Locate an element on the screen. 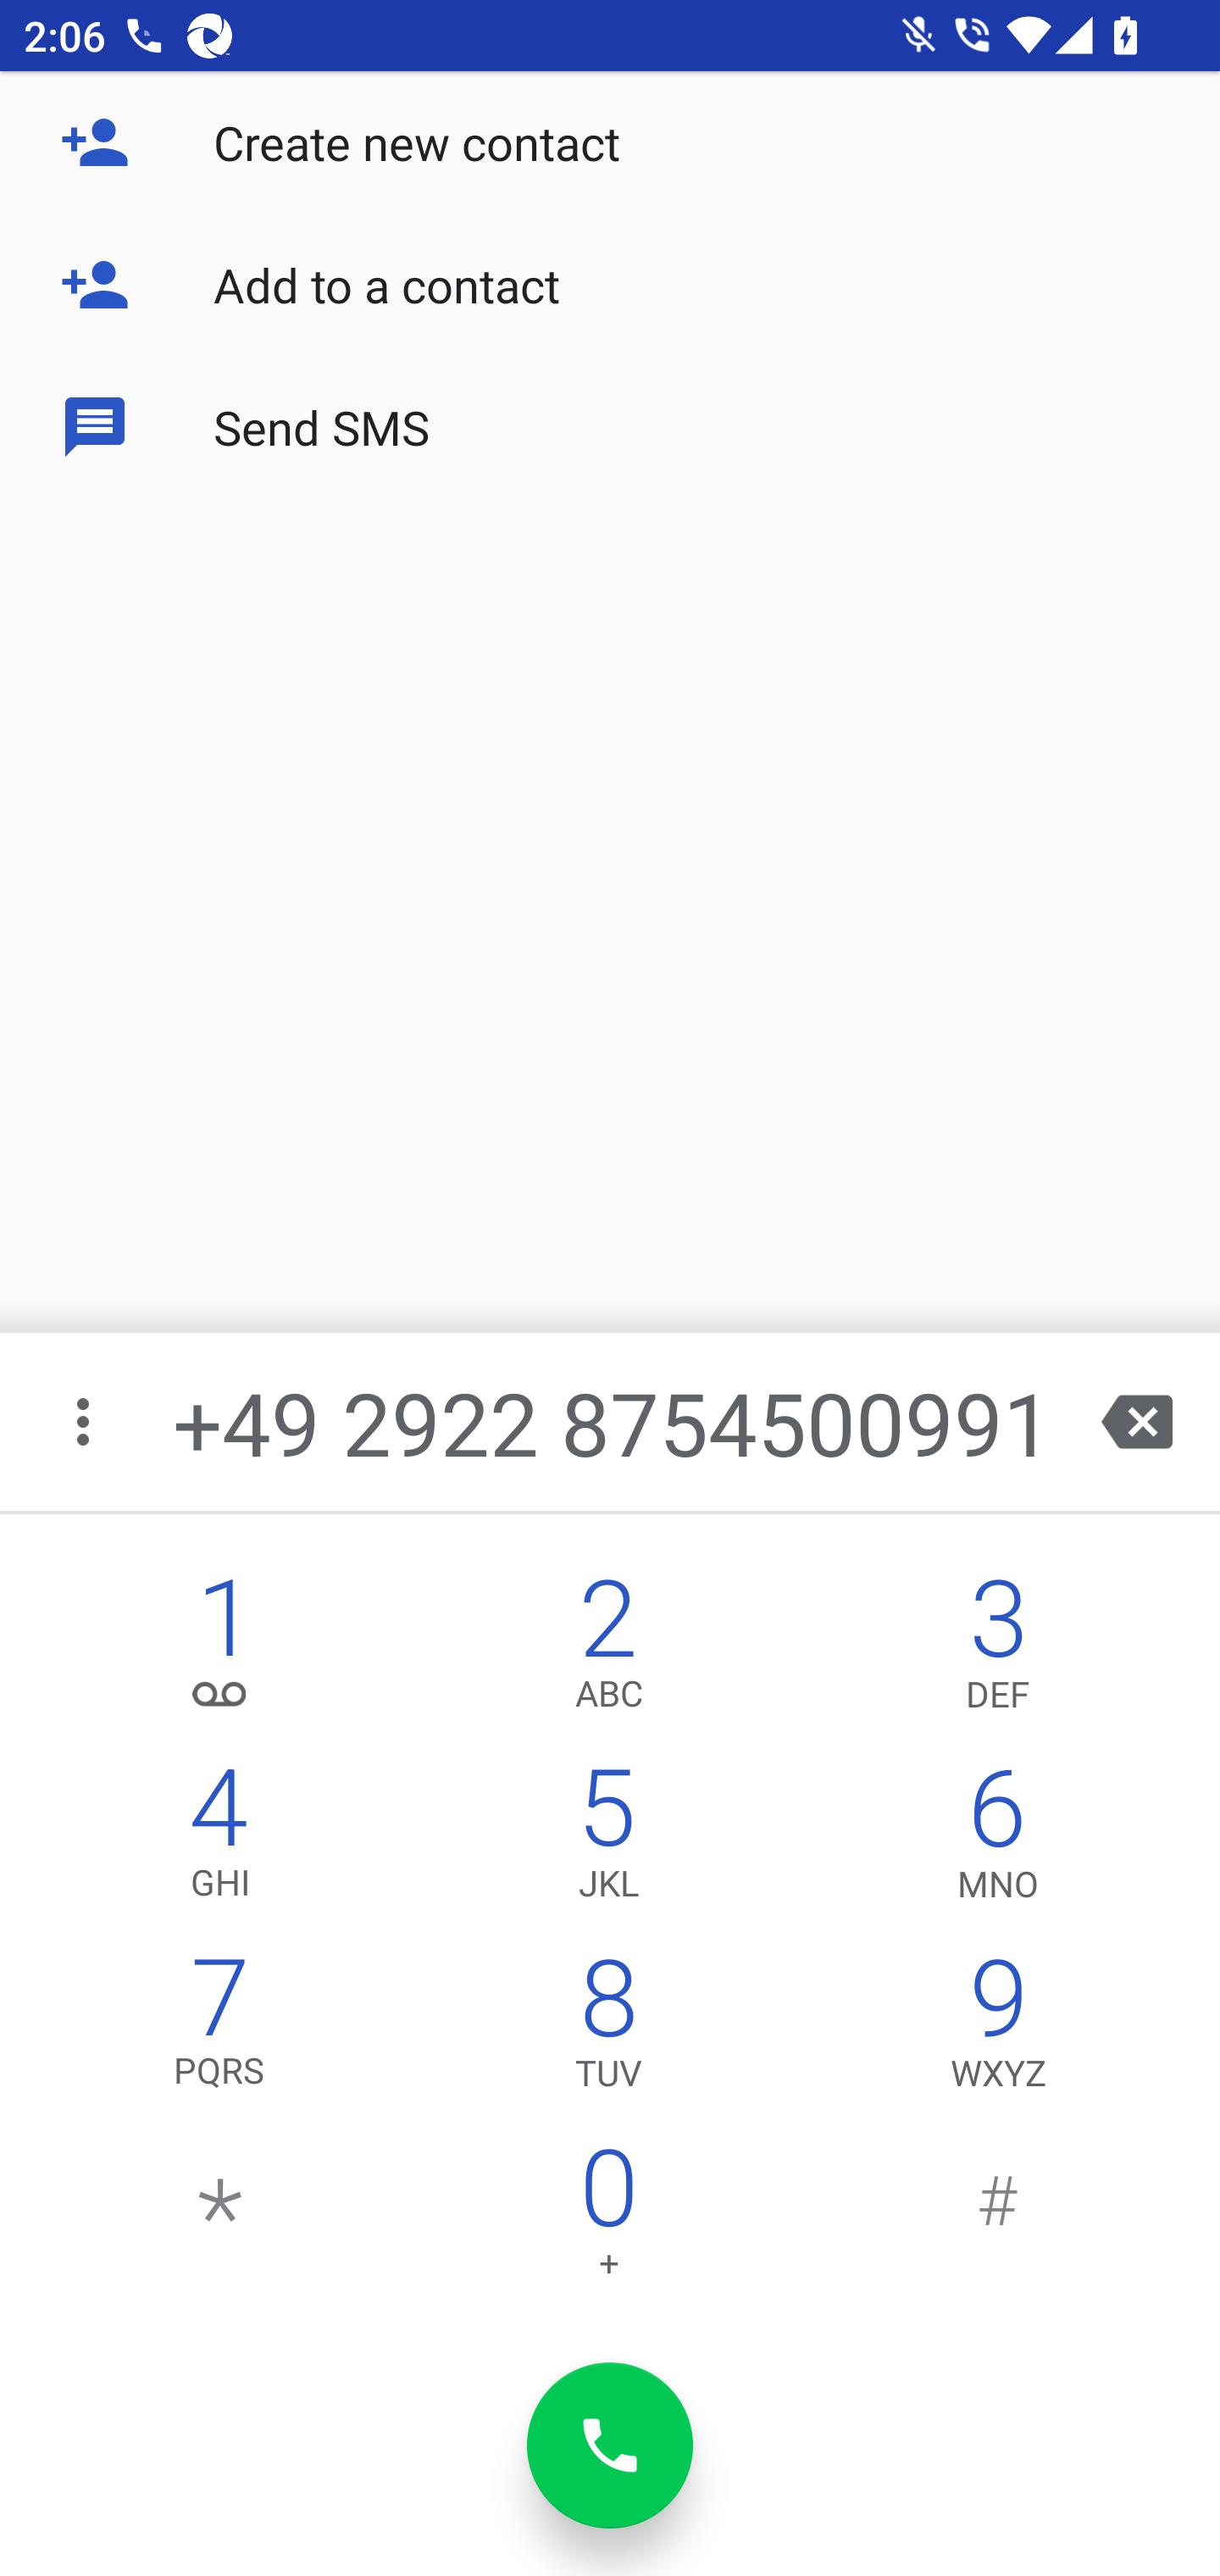  backspace is located at coordinates (1137, 1422).